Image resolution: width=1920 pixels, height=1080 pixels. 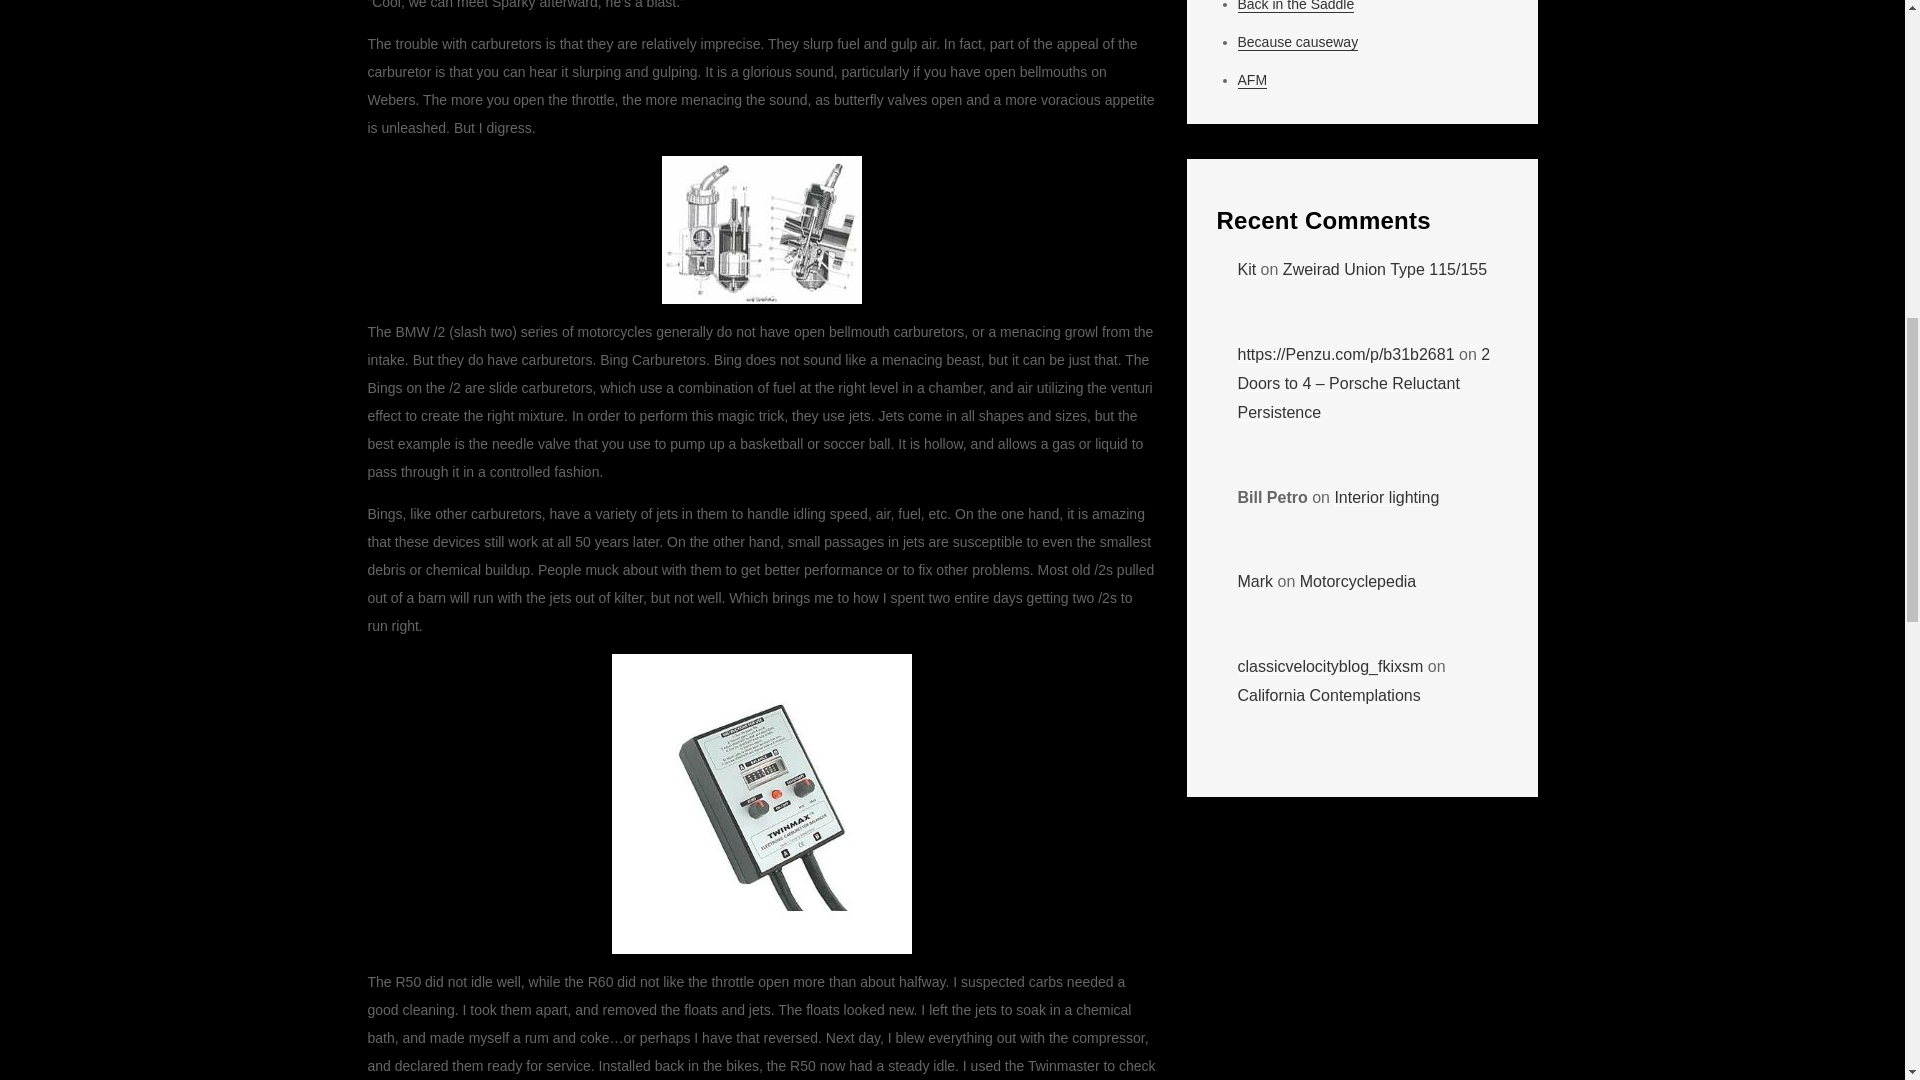 What do you see at coordinates (1256, 581) in the screenshot?
I see `Mark` at bounding box center [1256, 581].